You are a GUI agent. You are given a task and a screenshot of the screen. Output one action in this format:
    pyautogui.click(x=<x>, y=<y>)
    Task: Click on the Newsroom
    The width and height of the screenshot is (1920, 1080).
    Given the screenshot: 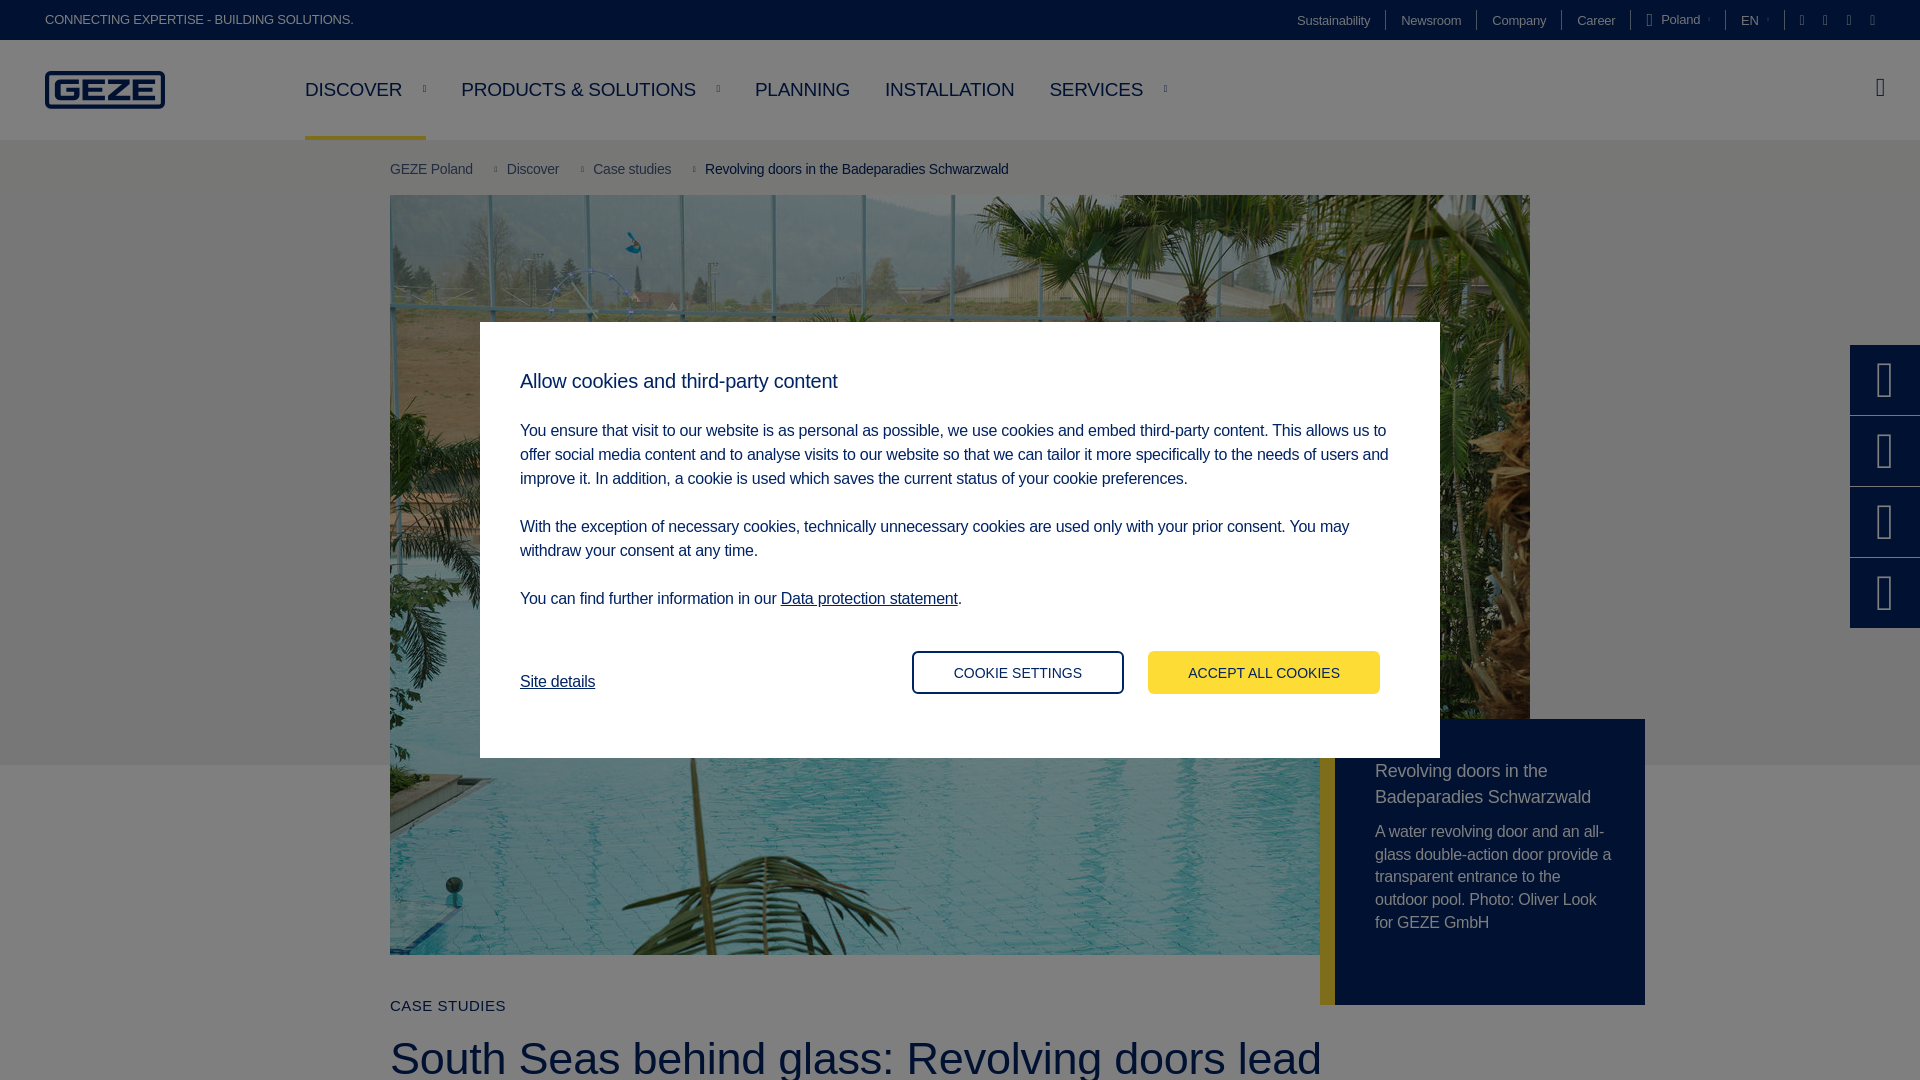 What is the action you would take?
    pyautogui.click(x=1431, y=20)
    